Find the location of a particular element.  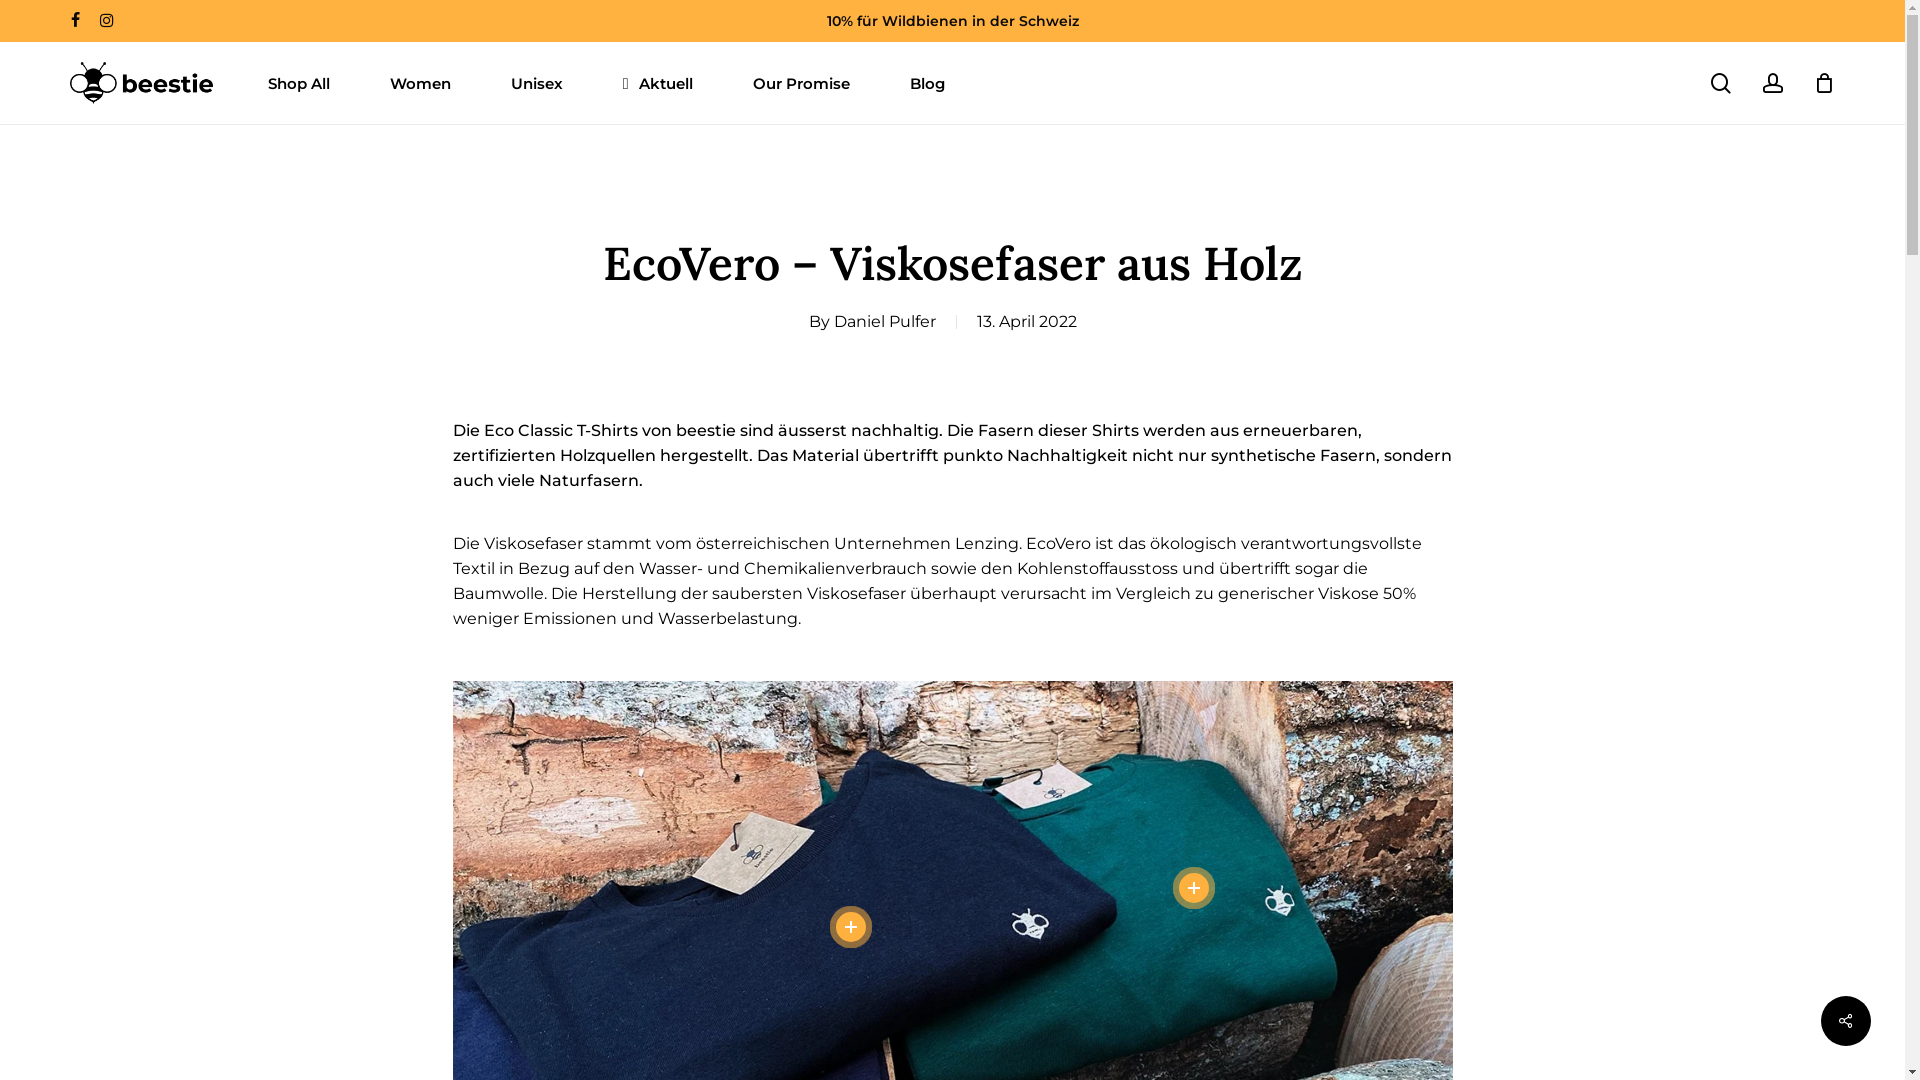

Blog is located at coordinates (928, 82).